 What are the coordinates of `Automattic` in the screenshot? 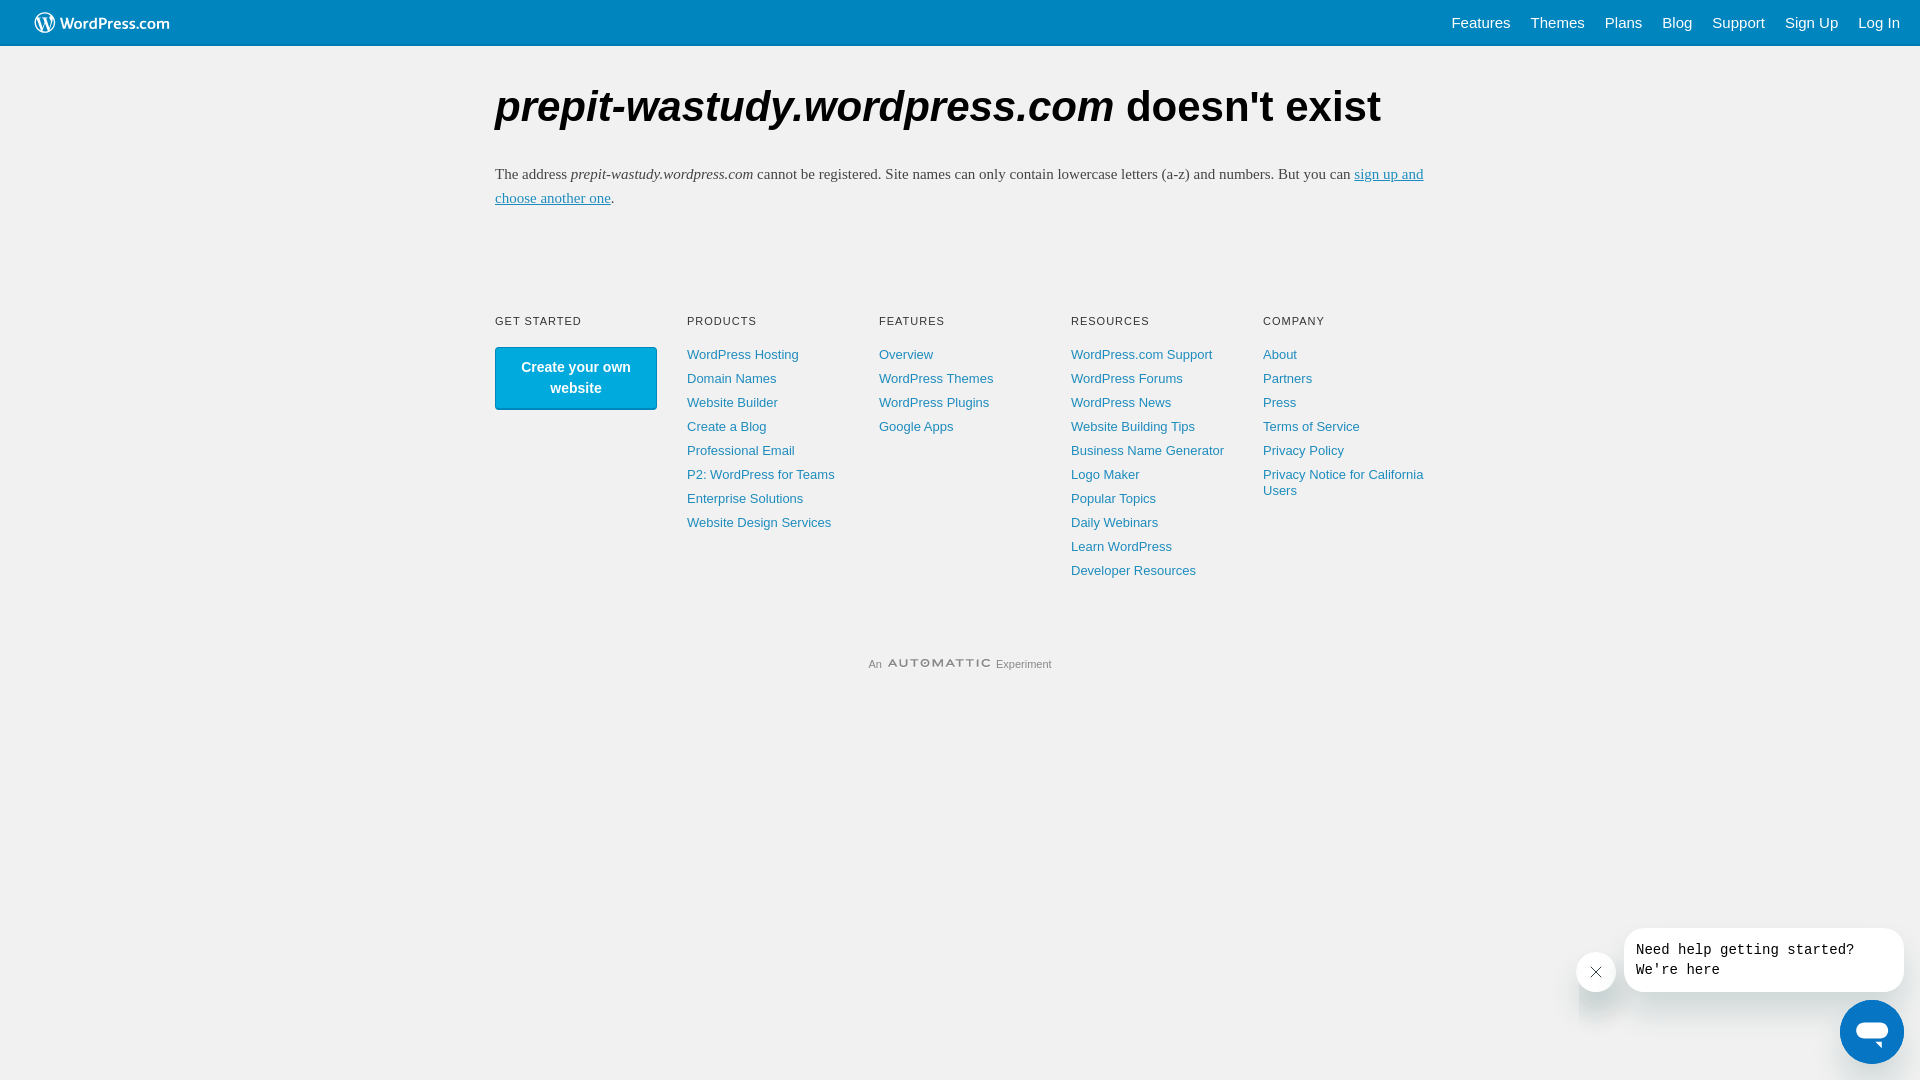 It's located at (939, 664).